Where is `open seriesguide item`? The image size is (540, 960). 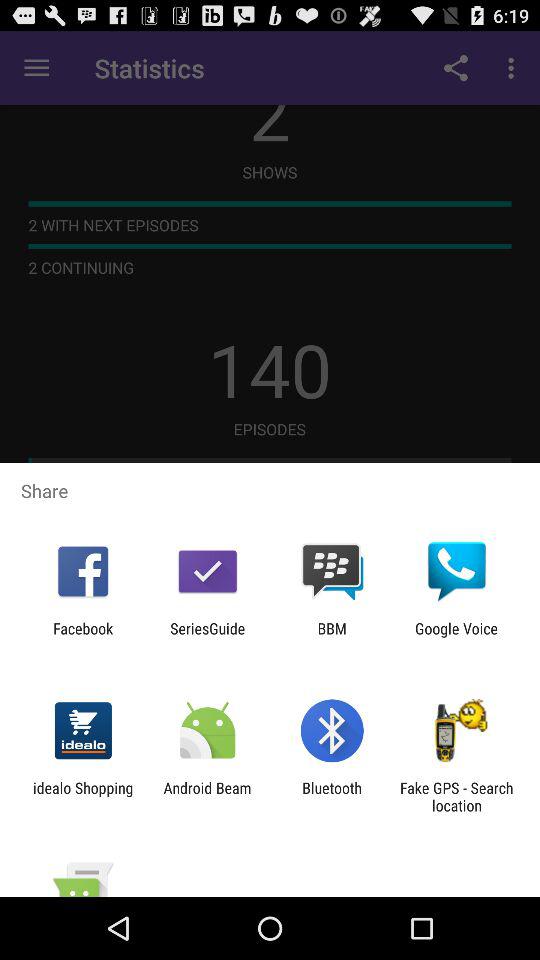 open seriesguide item is located at coordinates (208, 637).